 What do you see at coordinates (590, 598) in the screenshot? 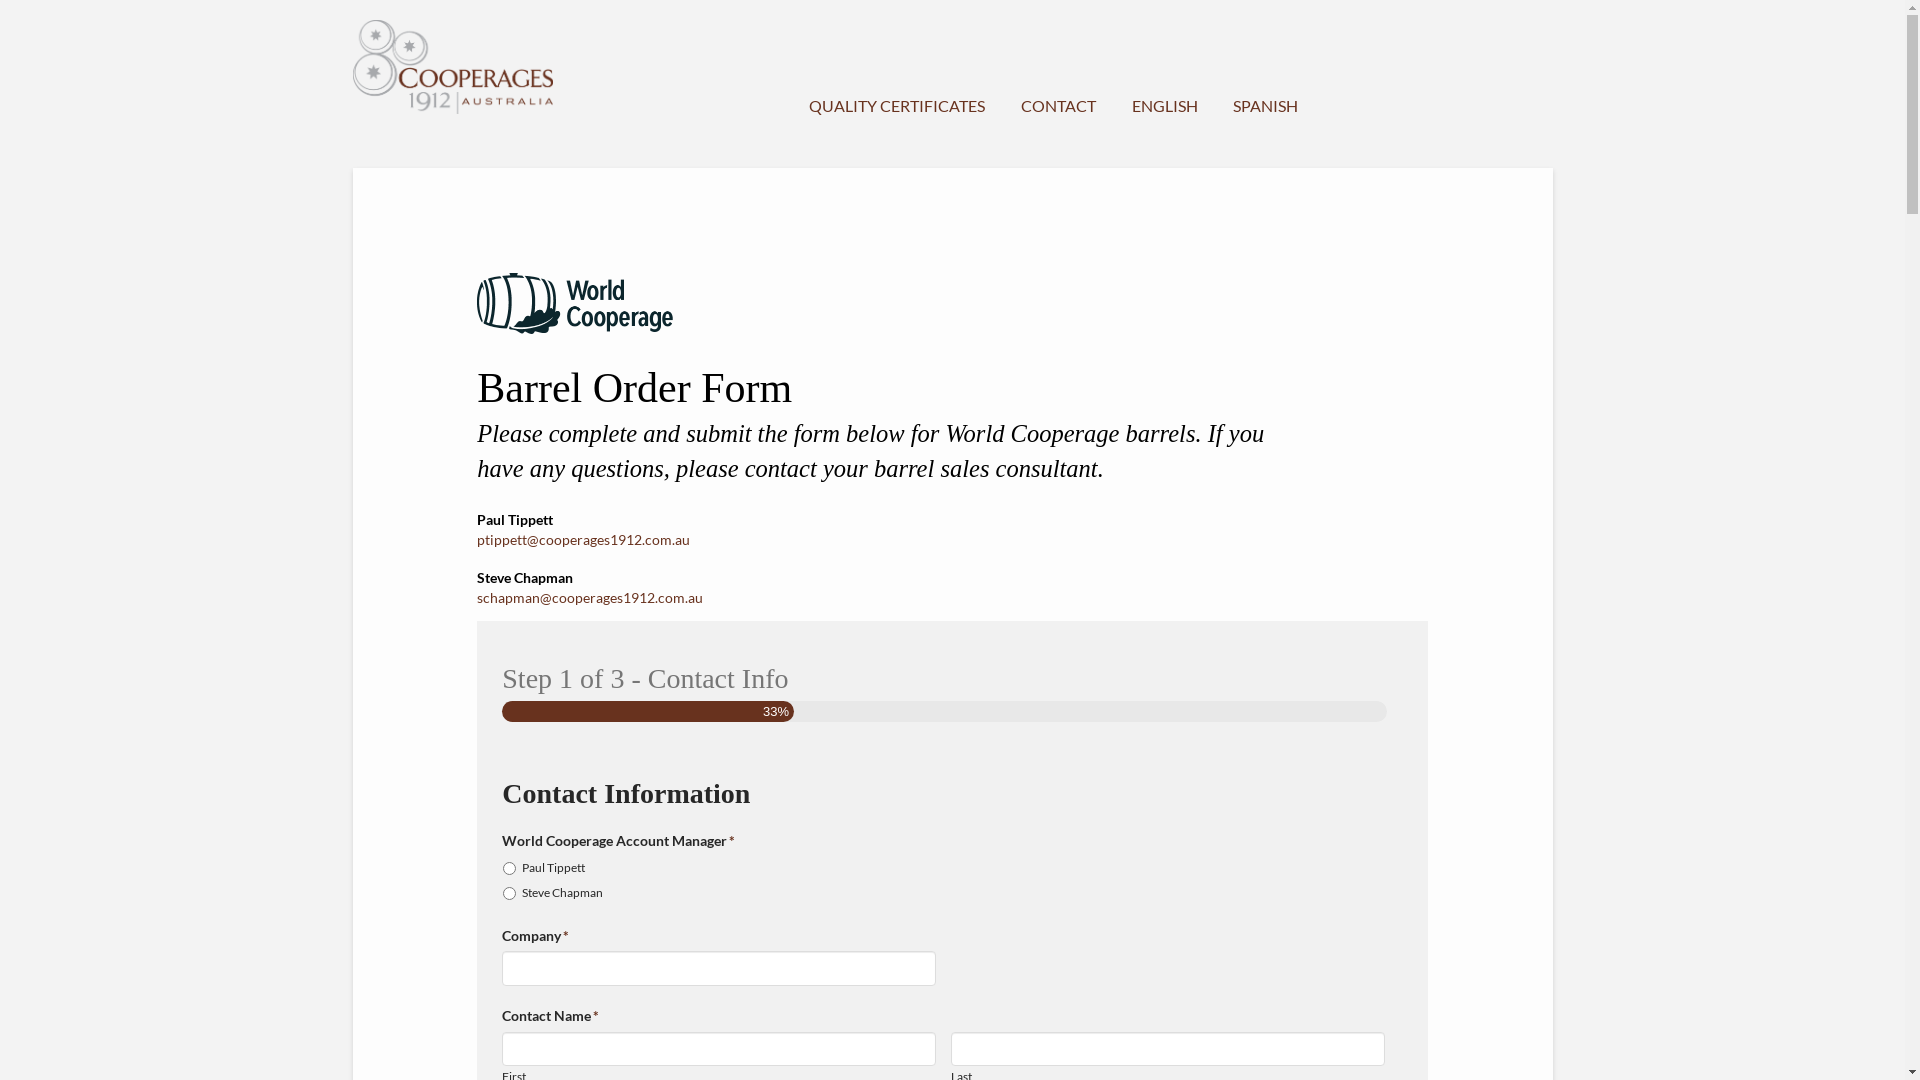
I see `schapman@cooperages1912.com.au` at bounding box center [590, 598].